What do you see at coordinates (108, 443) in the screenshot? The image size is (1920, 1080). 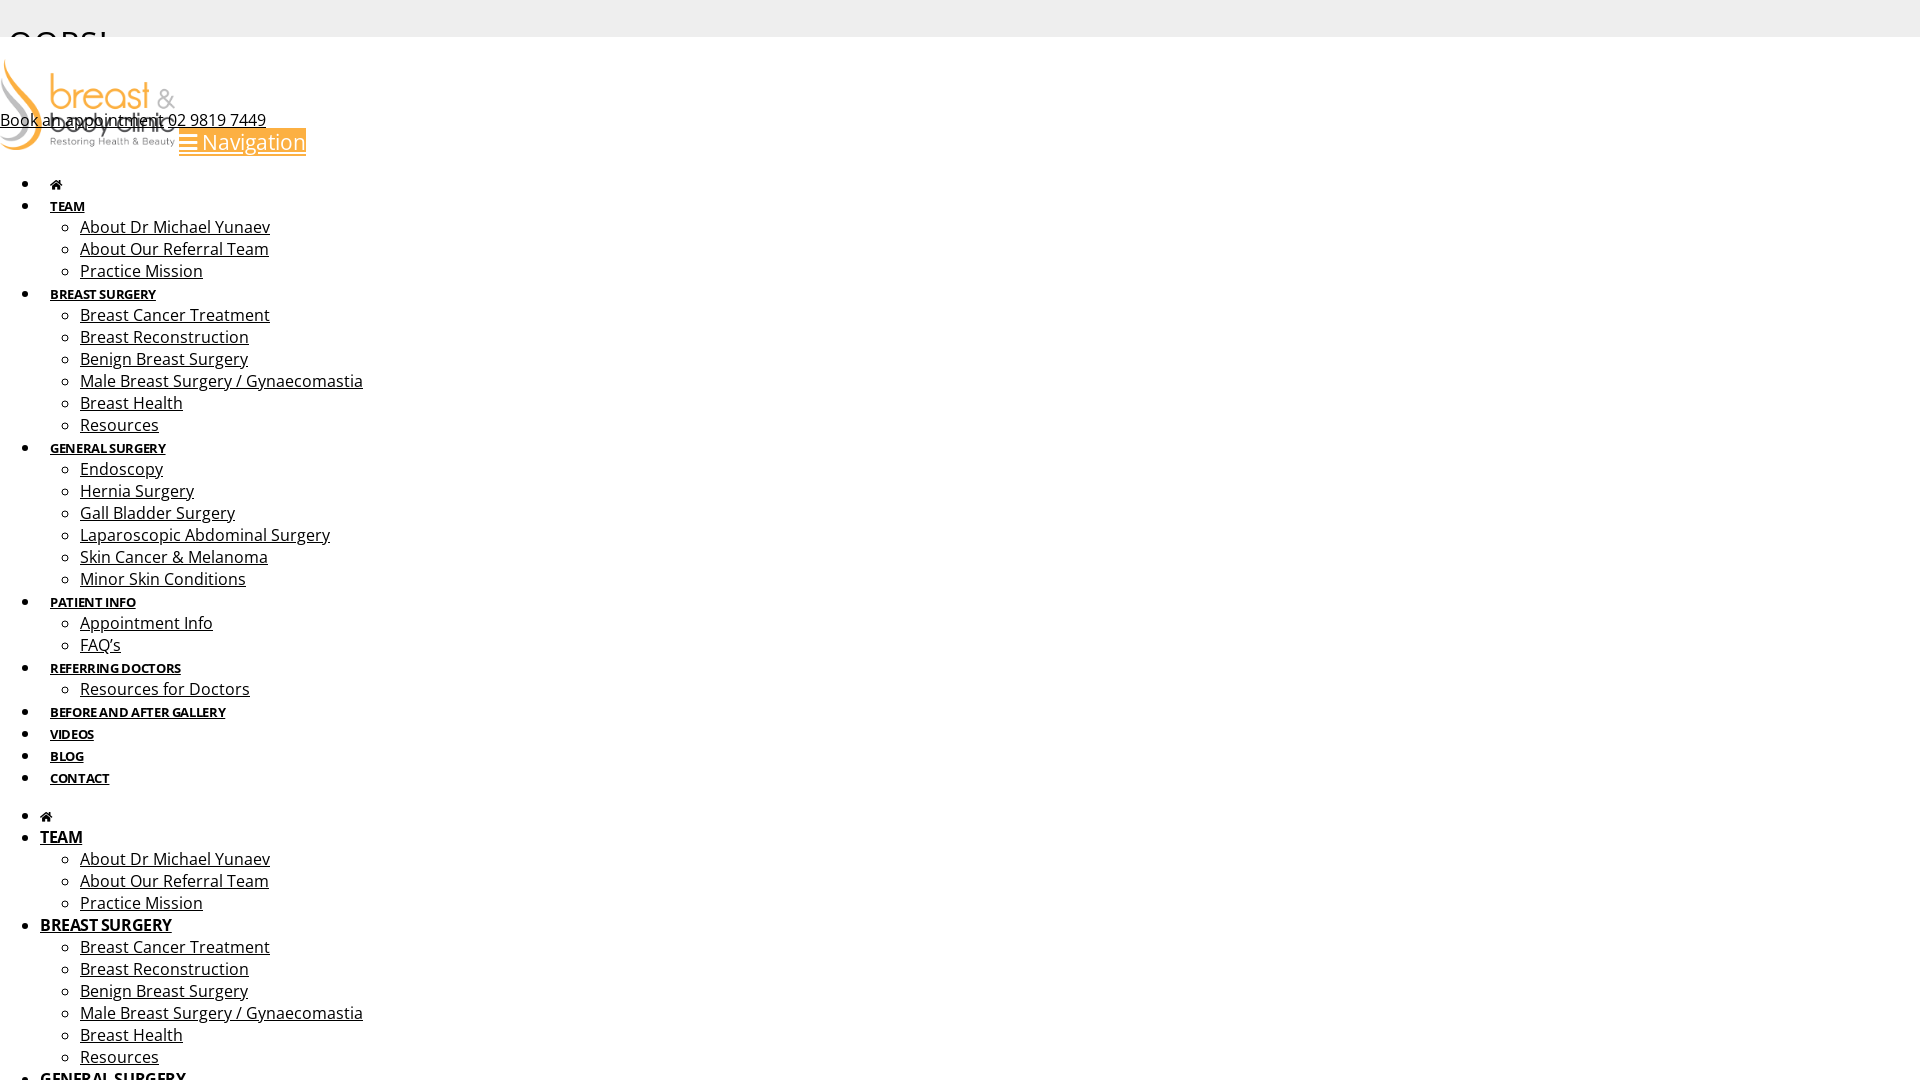 I see `GENERAL SURGERY` at bounding box center [108, 443].